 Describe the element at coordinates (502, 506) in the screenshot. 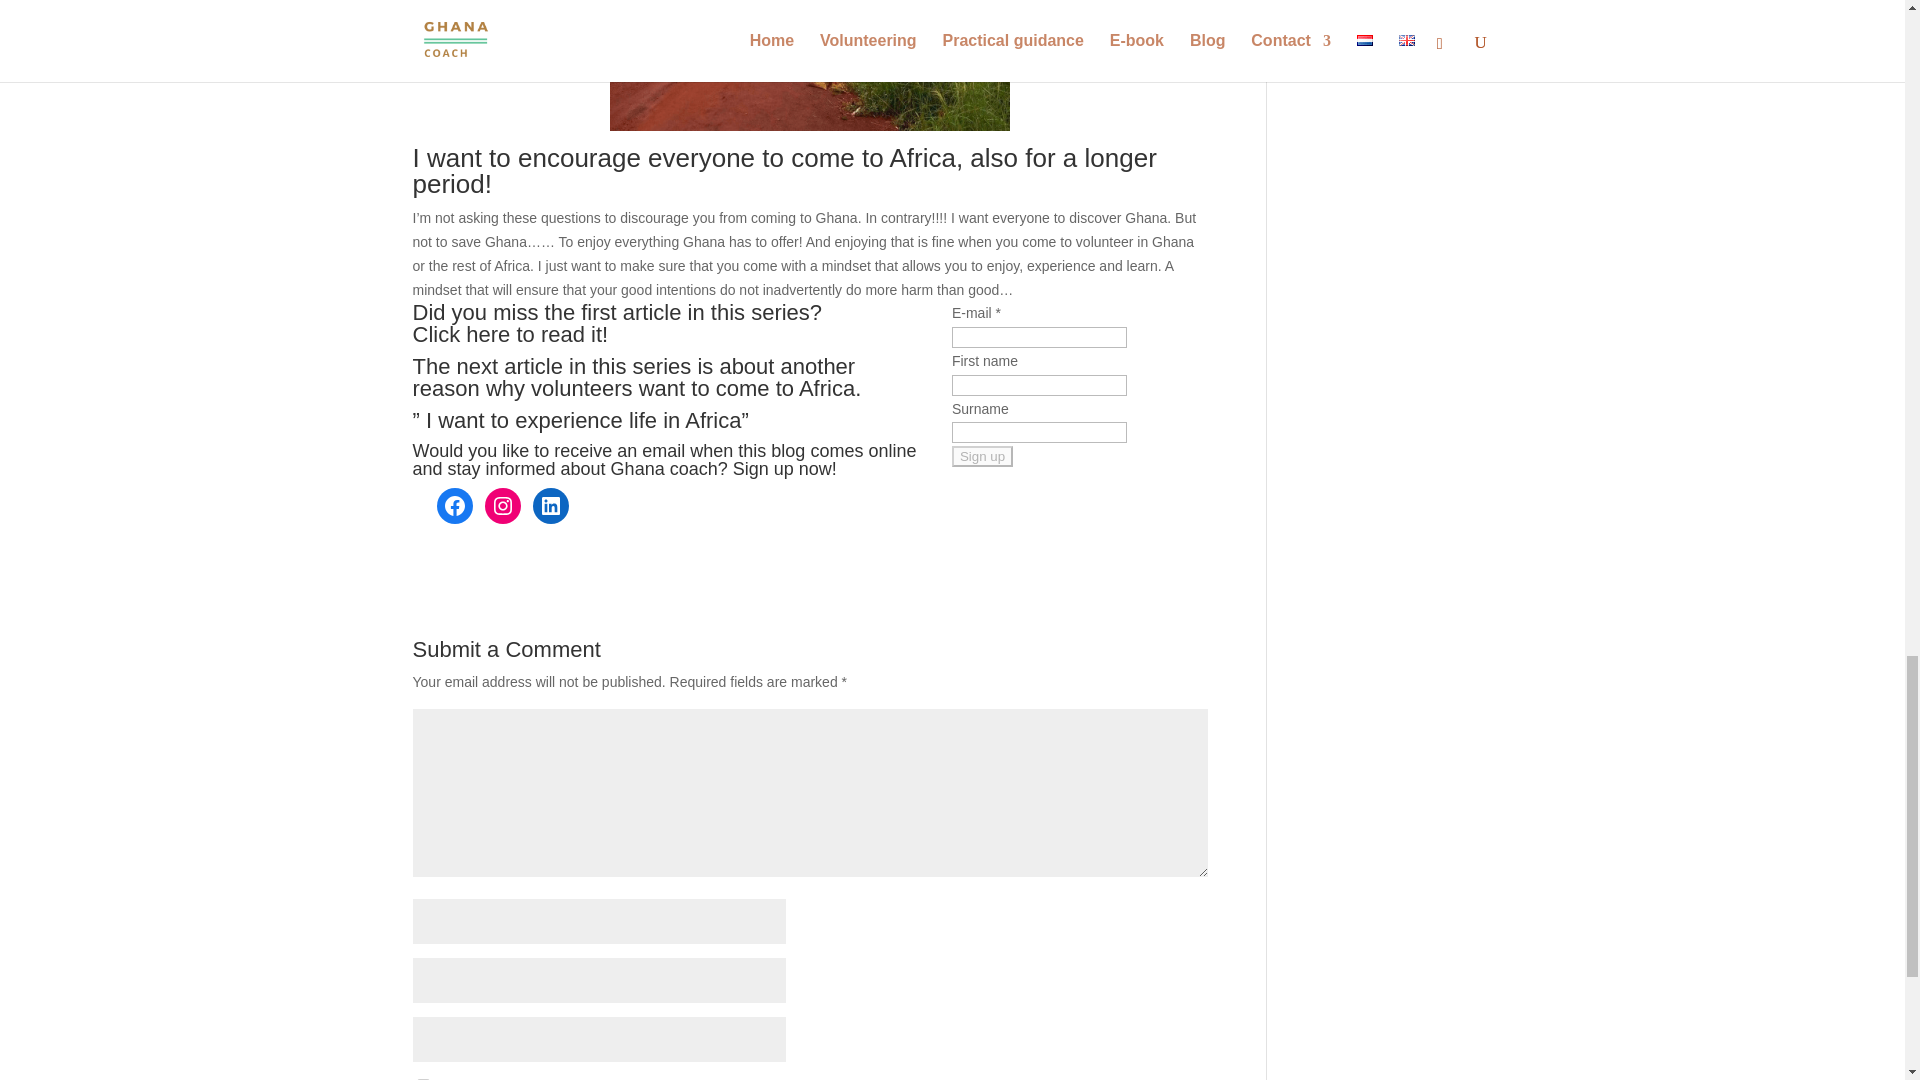

I see `Instagram` at that location.